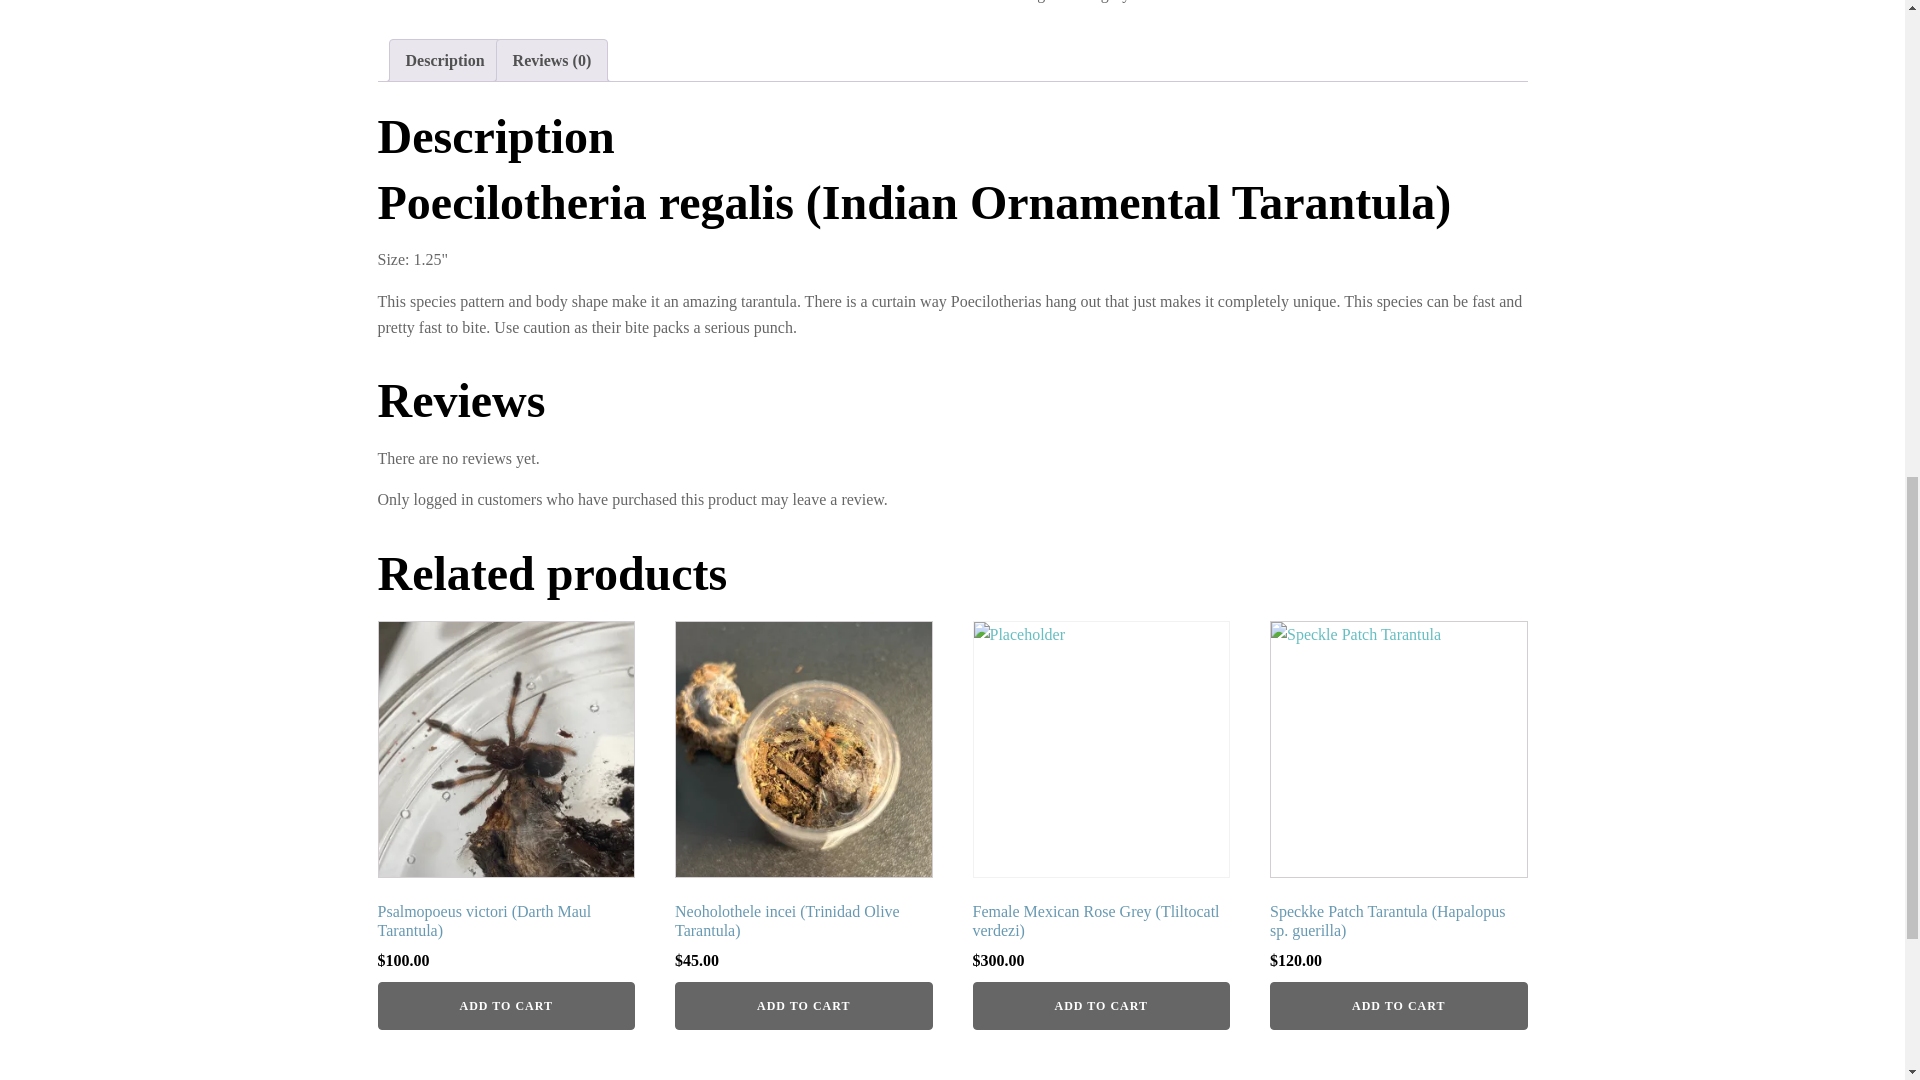  What do you see at coordinates (506, 1006) in the screenshot?
I see `ADD TO CART` at bounding box center [506, 1006].